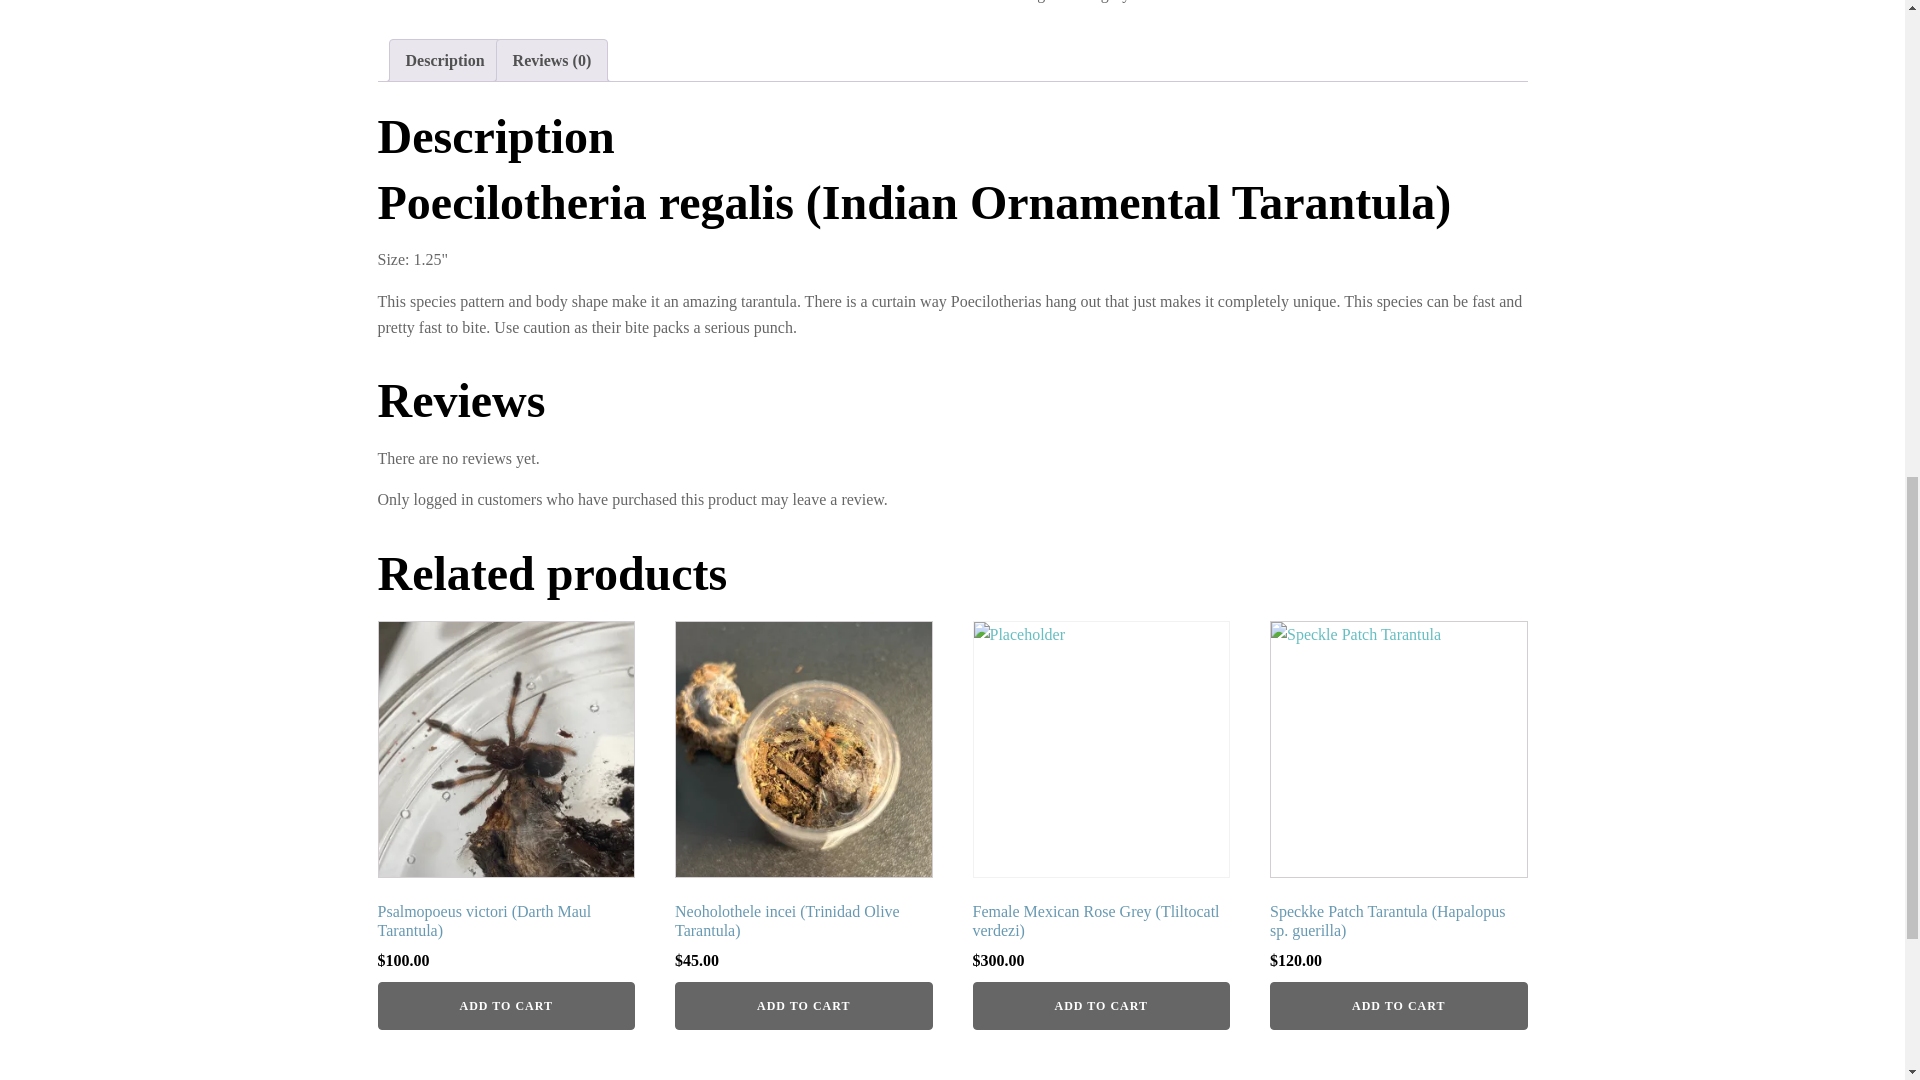  What do you see at coordinates (506, 1006) in the screenshot?
I see `ADD TO CART` at bounding box center [506, 1006].